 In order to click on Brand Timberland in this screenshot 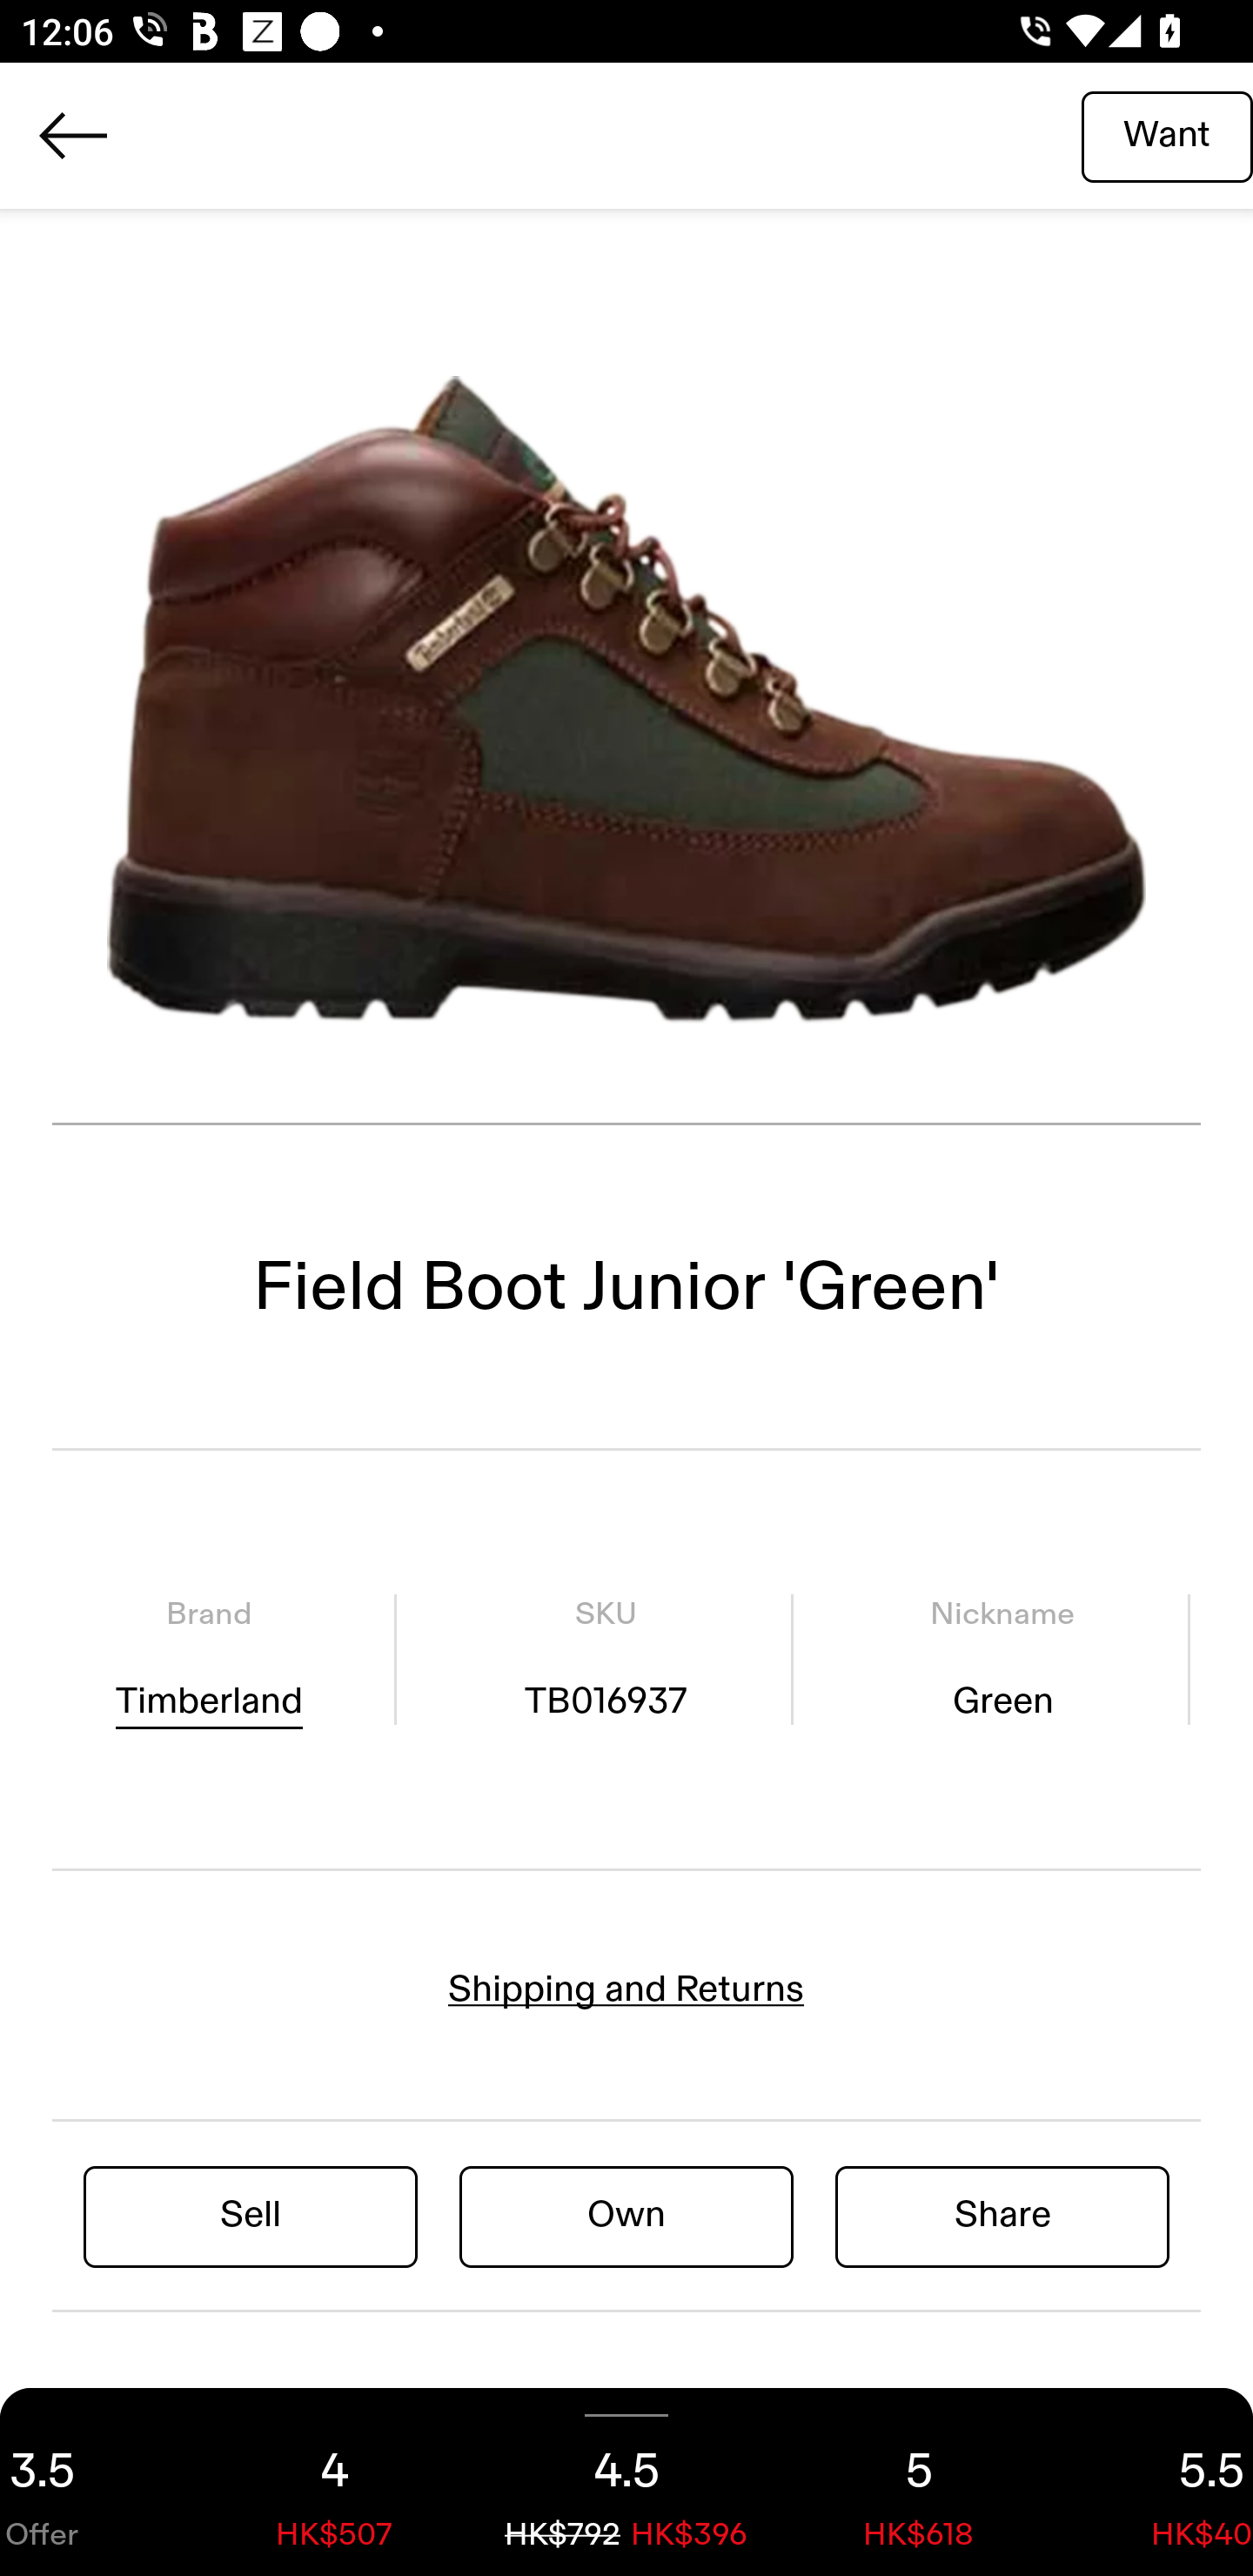, I will do `click(209, 1659)`.